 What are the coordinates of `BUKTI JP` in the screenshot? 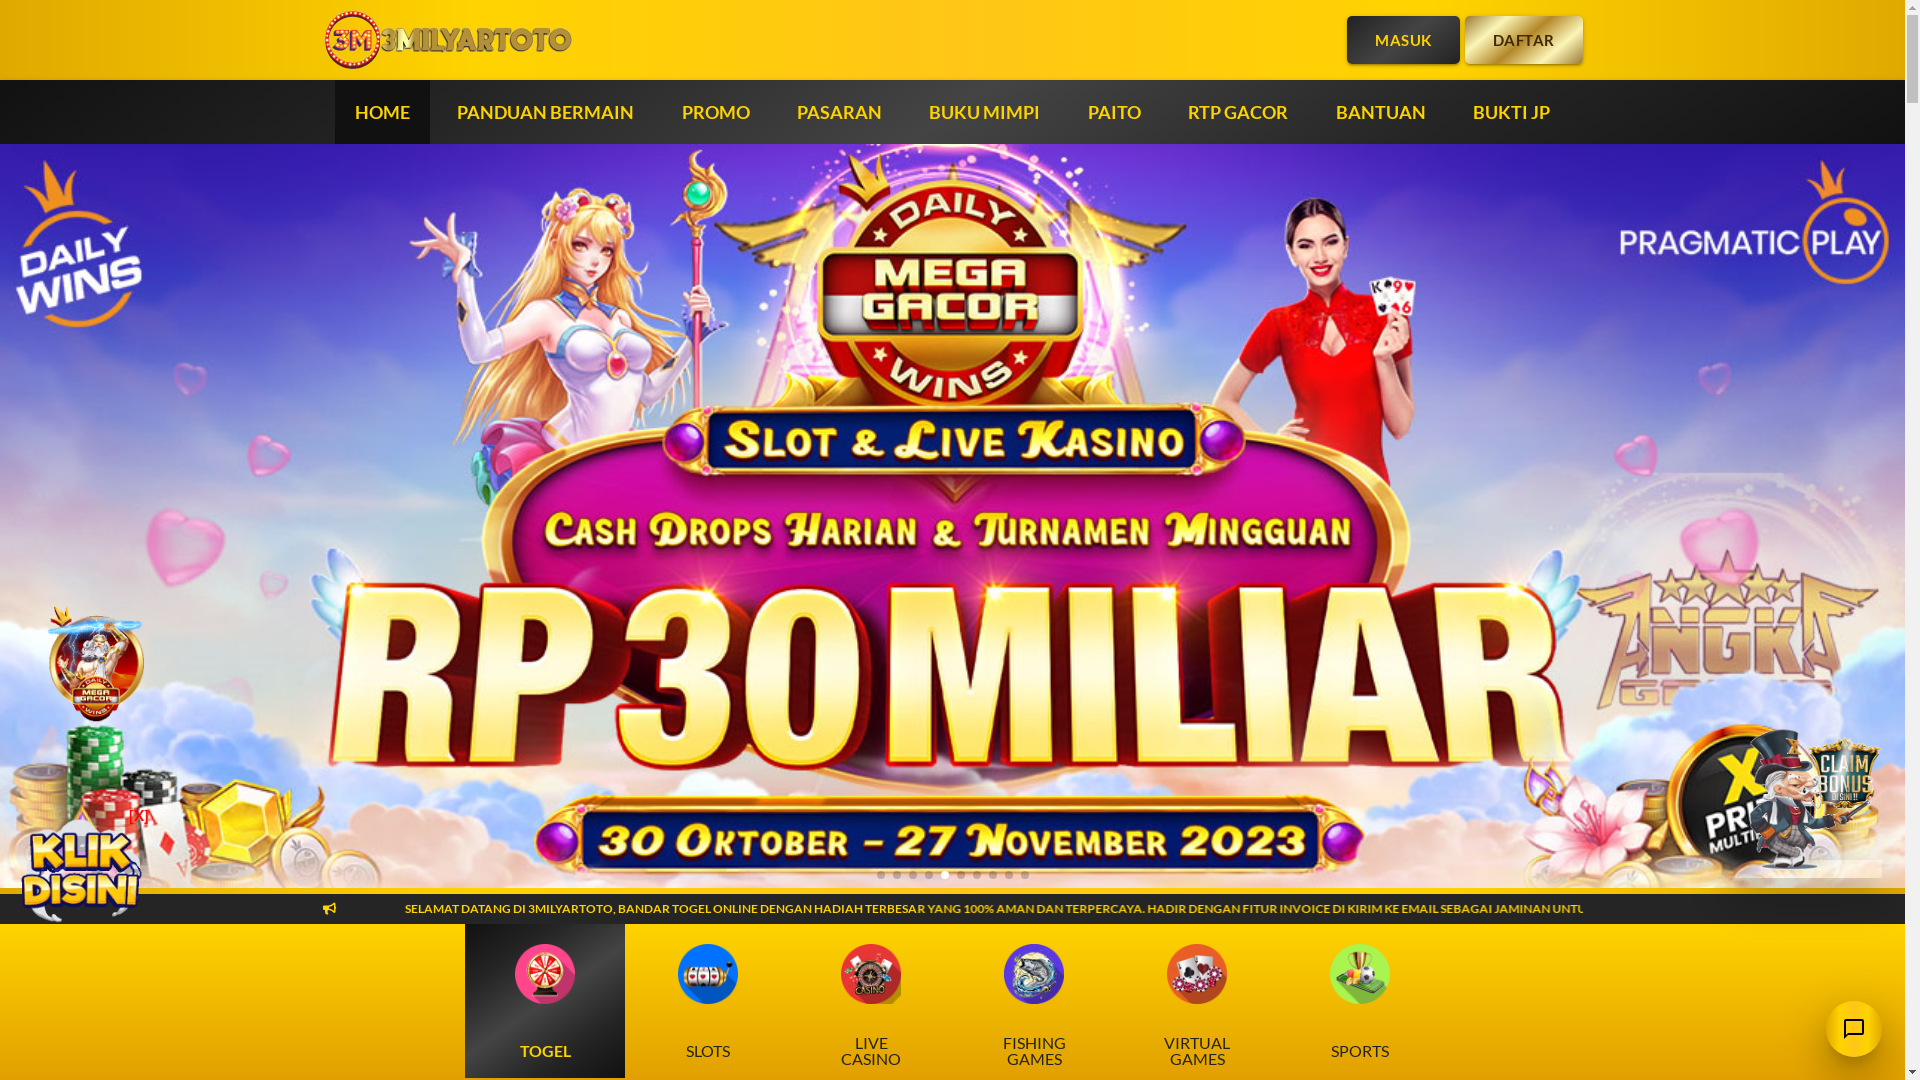 It's located at (1512, 112).